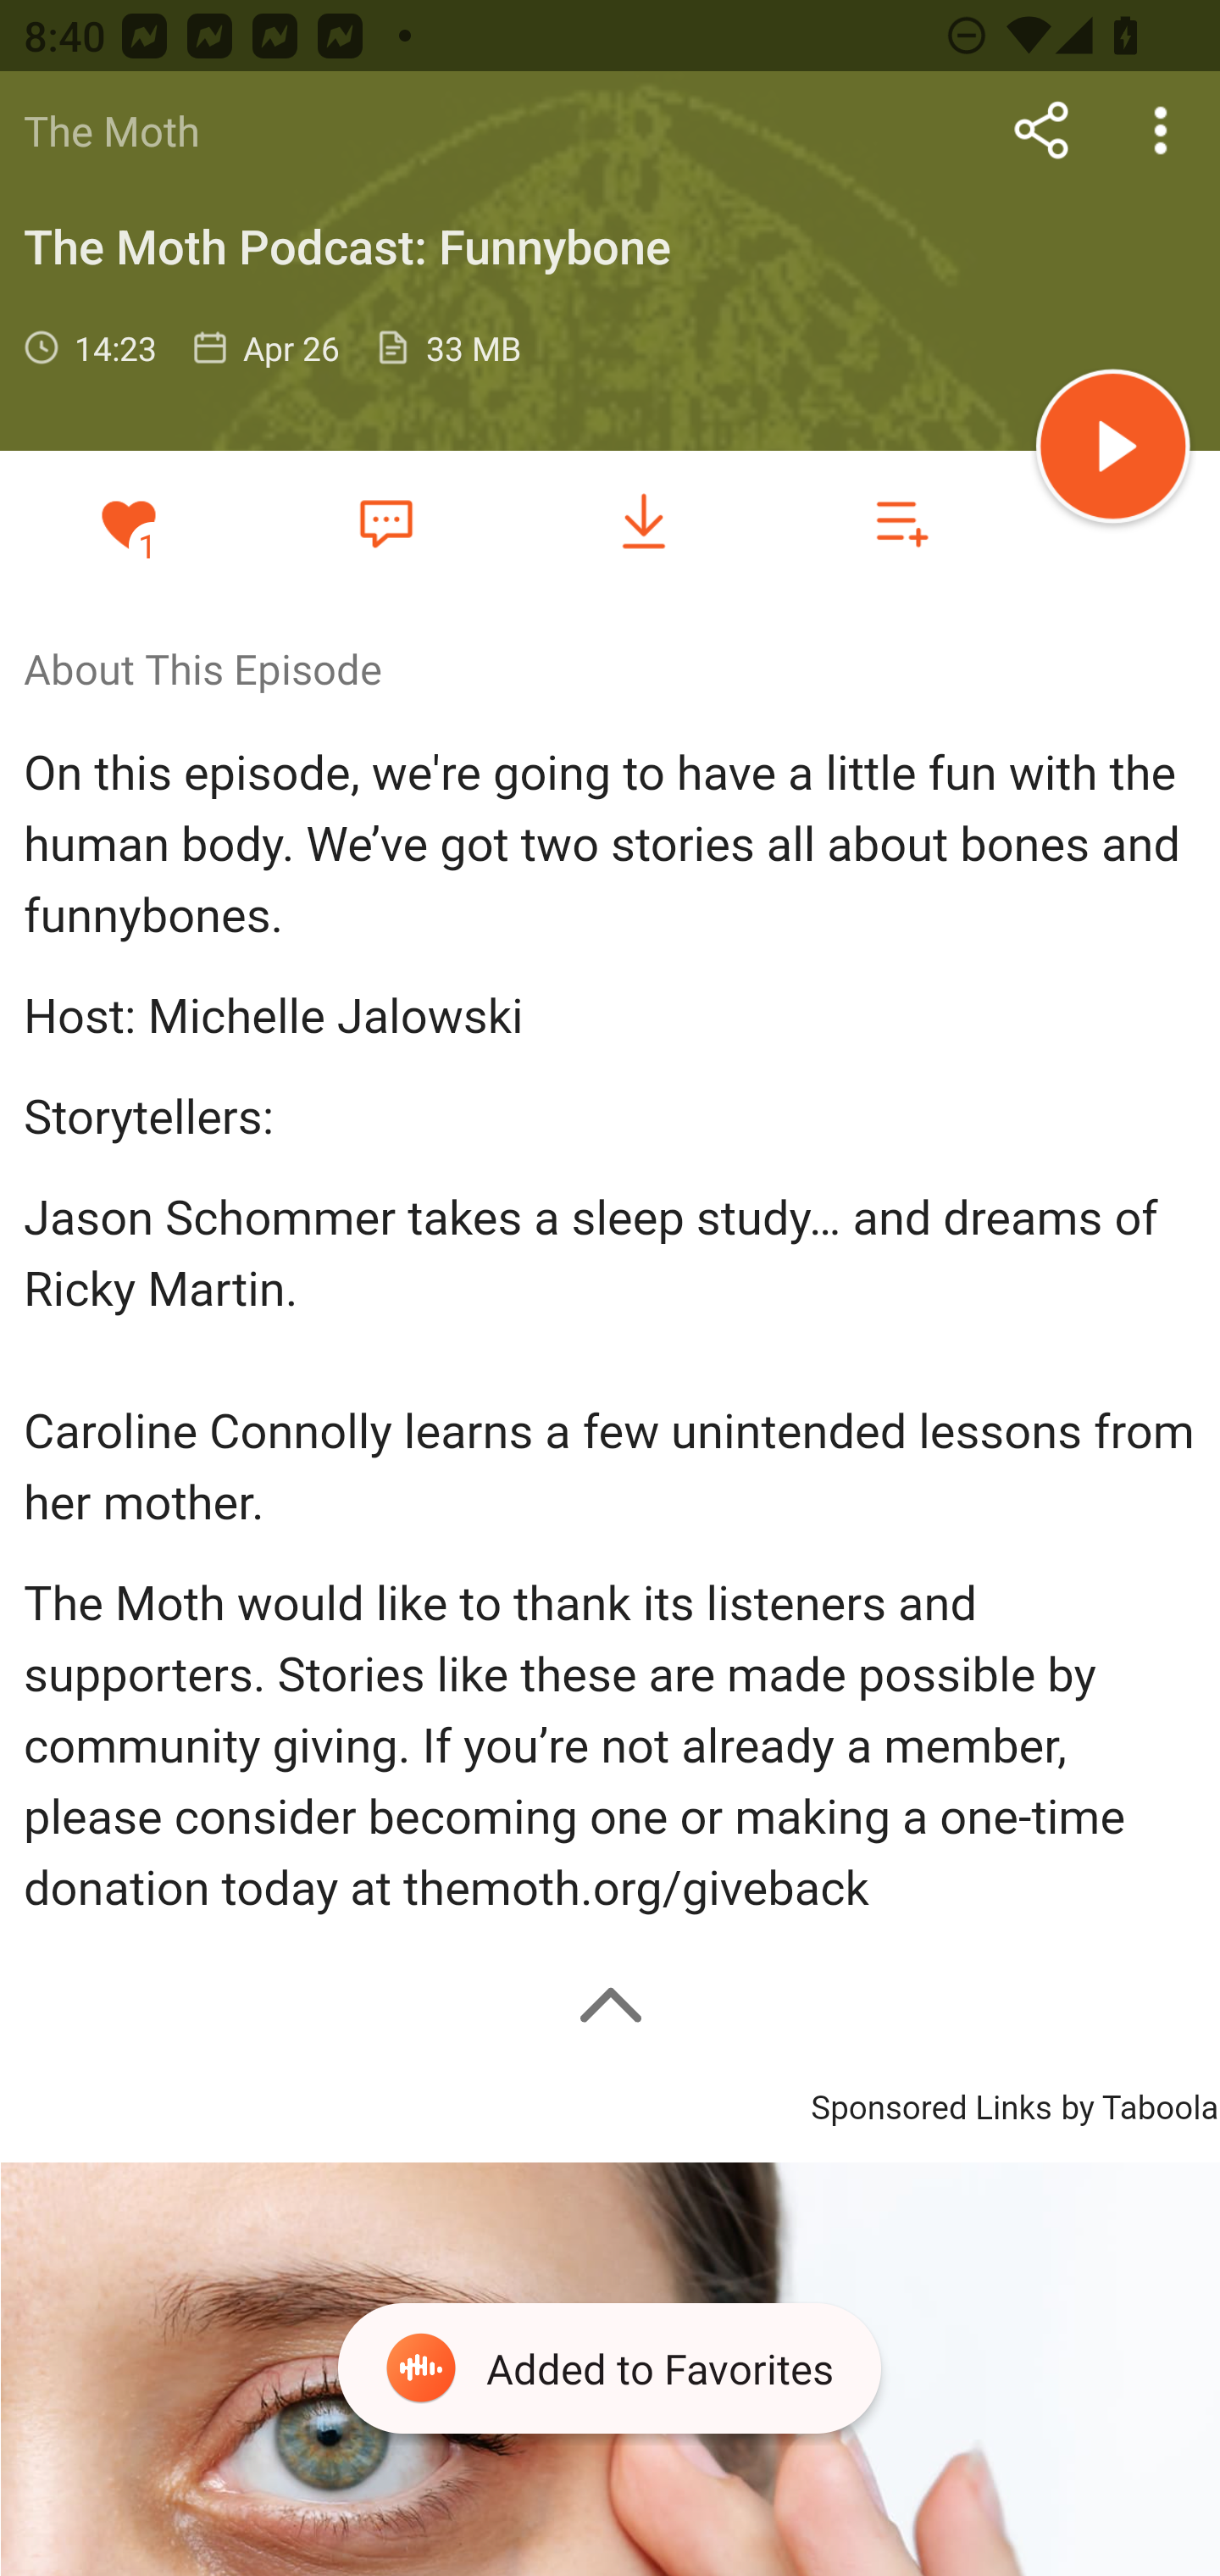  Describe the element at coordinates (610, 2368) in the screenshot. I see `Image for Taboola Advertising Unit` at that location.